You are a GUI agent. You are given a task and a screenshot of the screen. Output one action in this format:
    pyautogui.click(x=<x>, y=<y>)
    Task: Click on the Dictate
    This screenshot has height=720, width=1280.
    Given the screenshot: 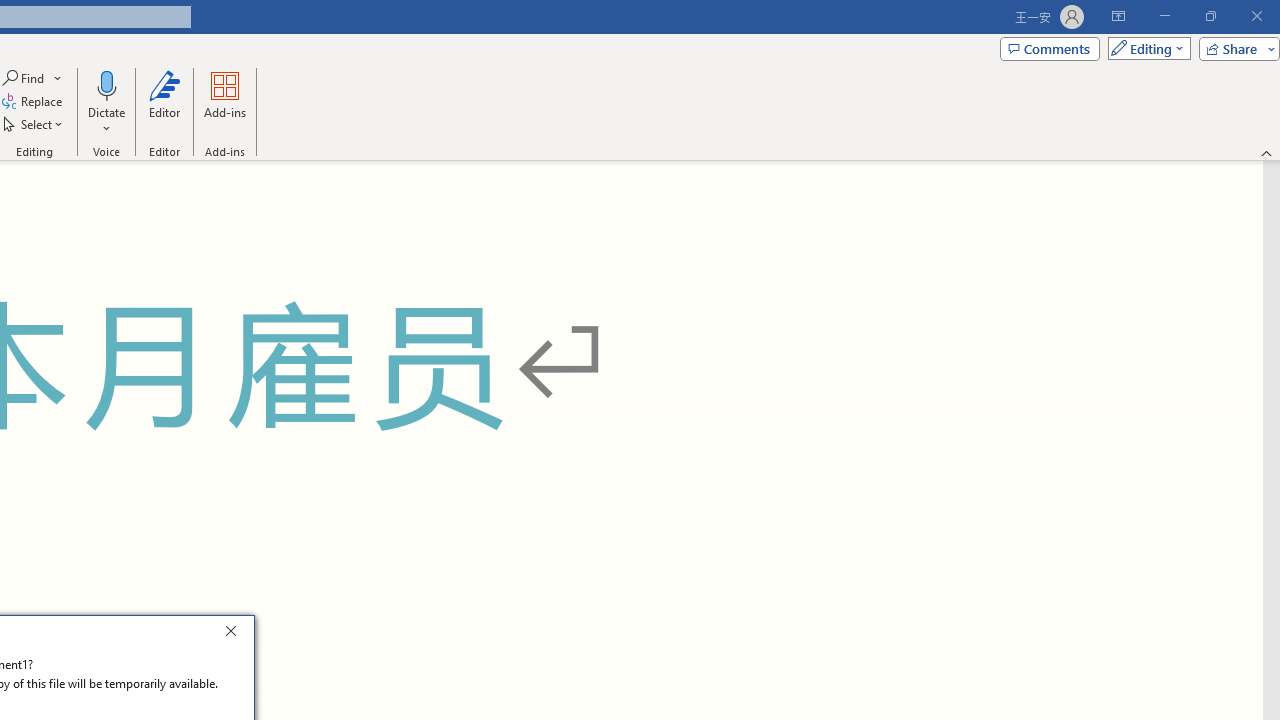 What is the action you would take?
    pyautogui.click(x=106, y=84)
    